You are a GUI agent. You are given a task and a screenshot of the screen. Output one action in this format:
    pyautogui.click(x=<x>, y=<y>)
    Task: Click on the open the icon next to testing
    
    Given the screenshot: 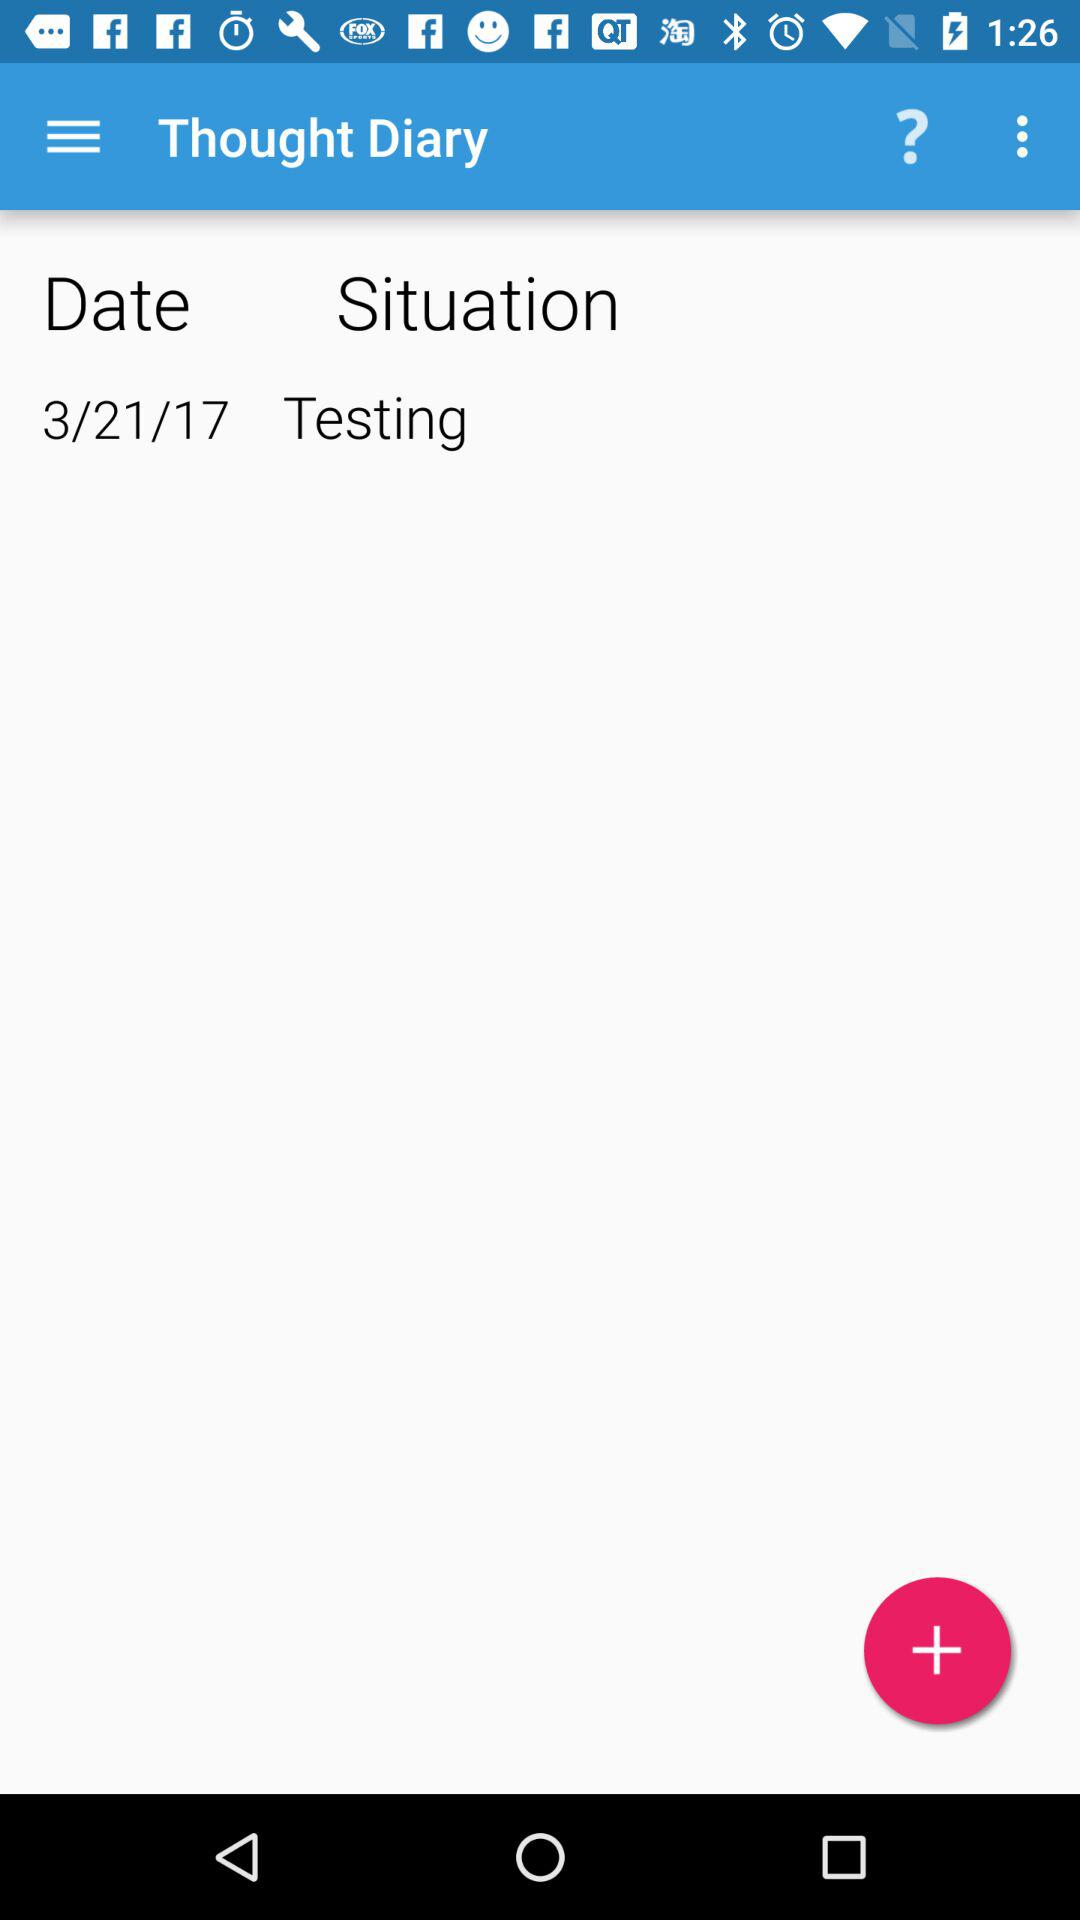 What is the action you would take?
    pyautogui.click(x=136, y=418)
    